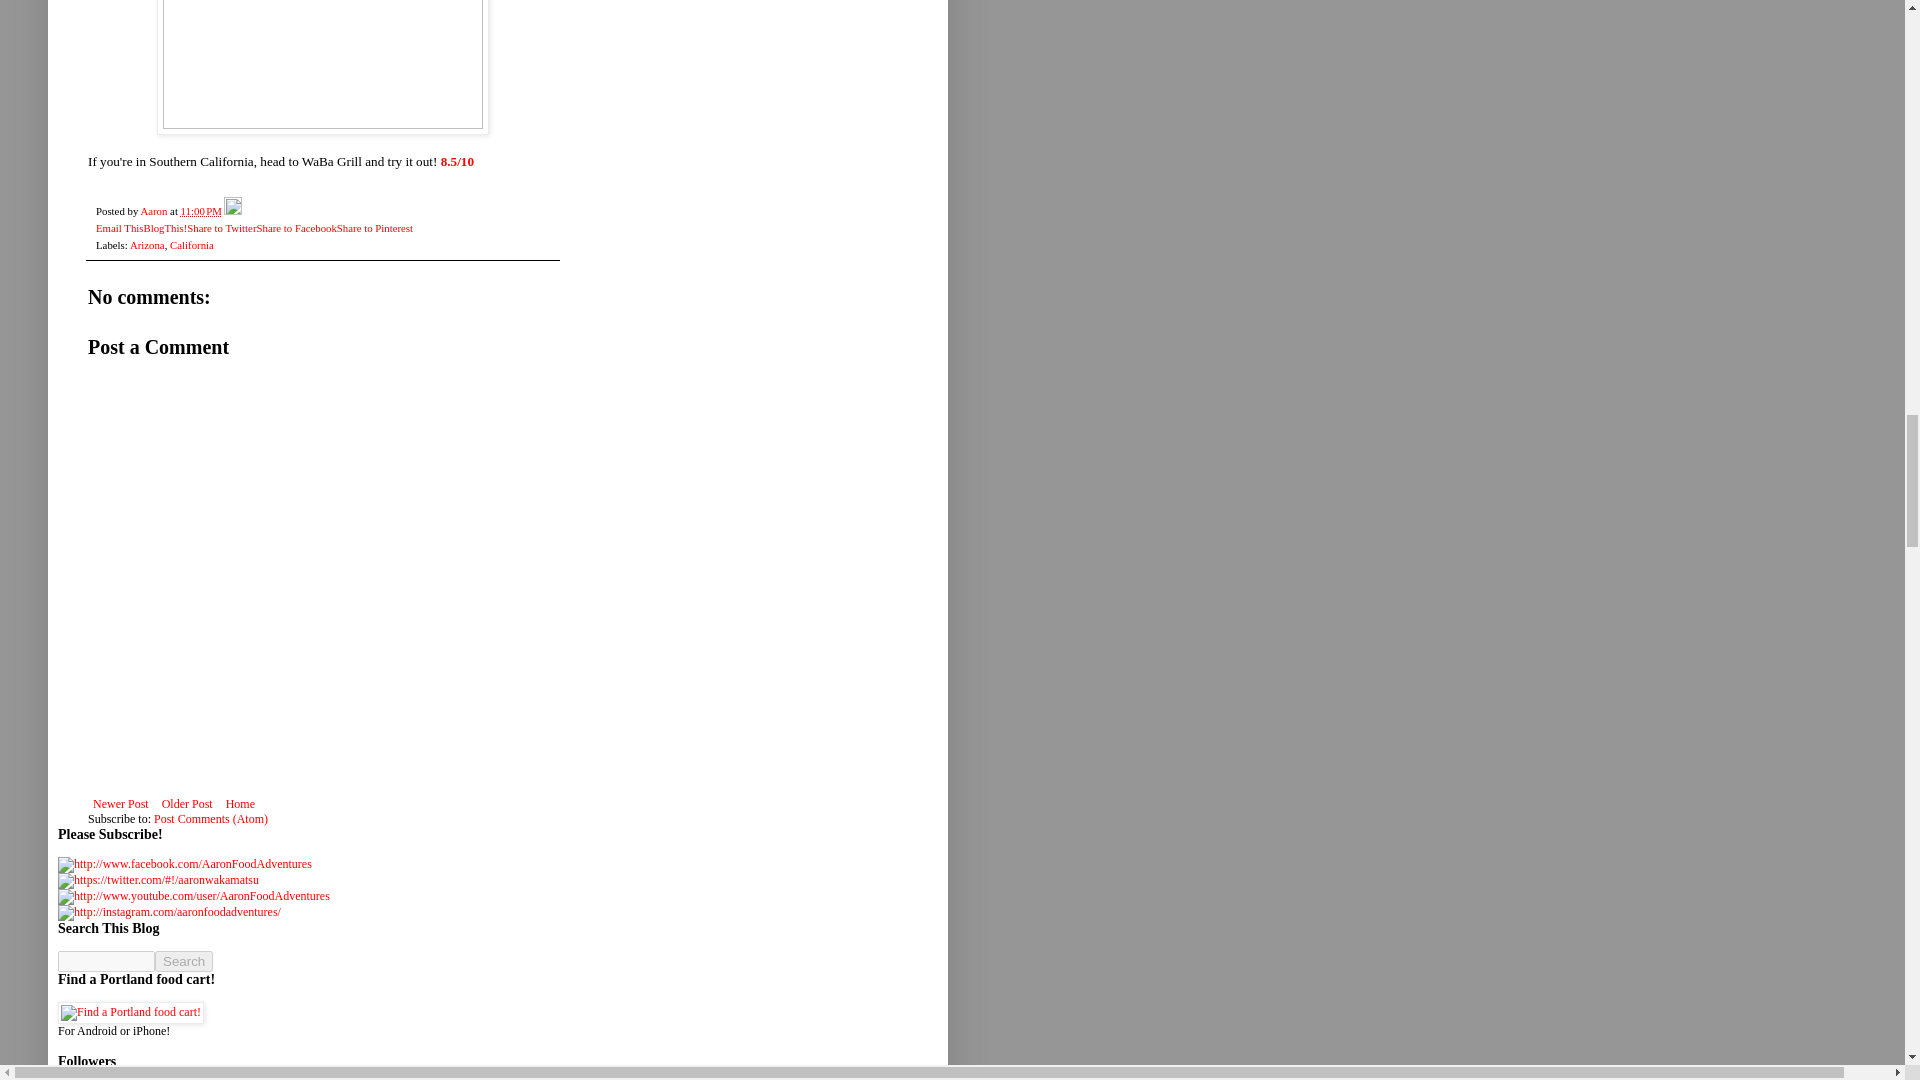  What do you see at coordinates (119, 228) in the screenshot?
I see `Email This` at bounding box center [119, 228].